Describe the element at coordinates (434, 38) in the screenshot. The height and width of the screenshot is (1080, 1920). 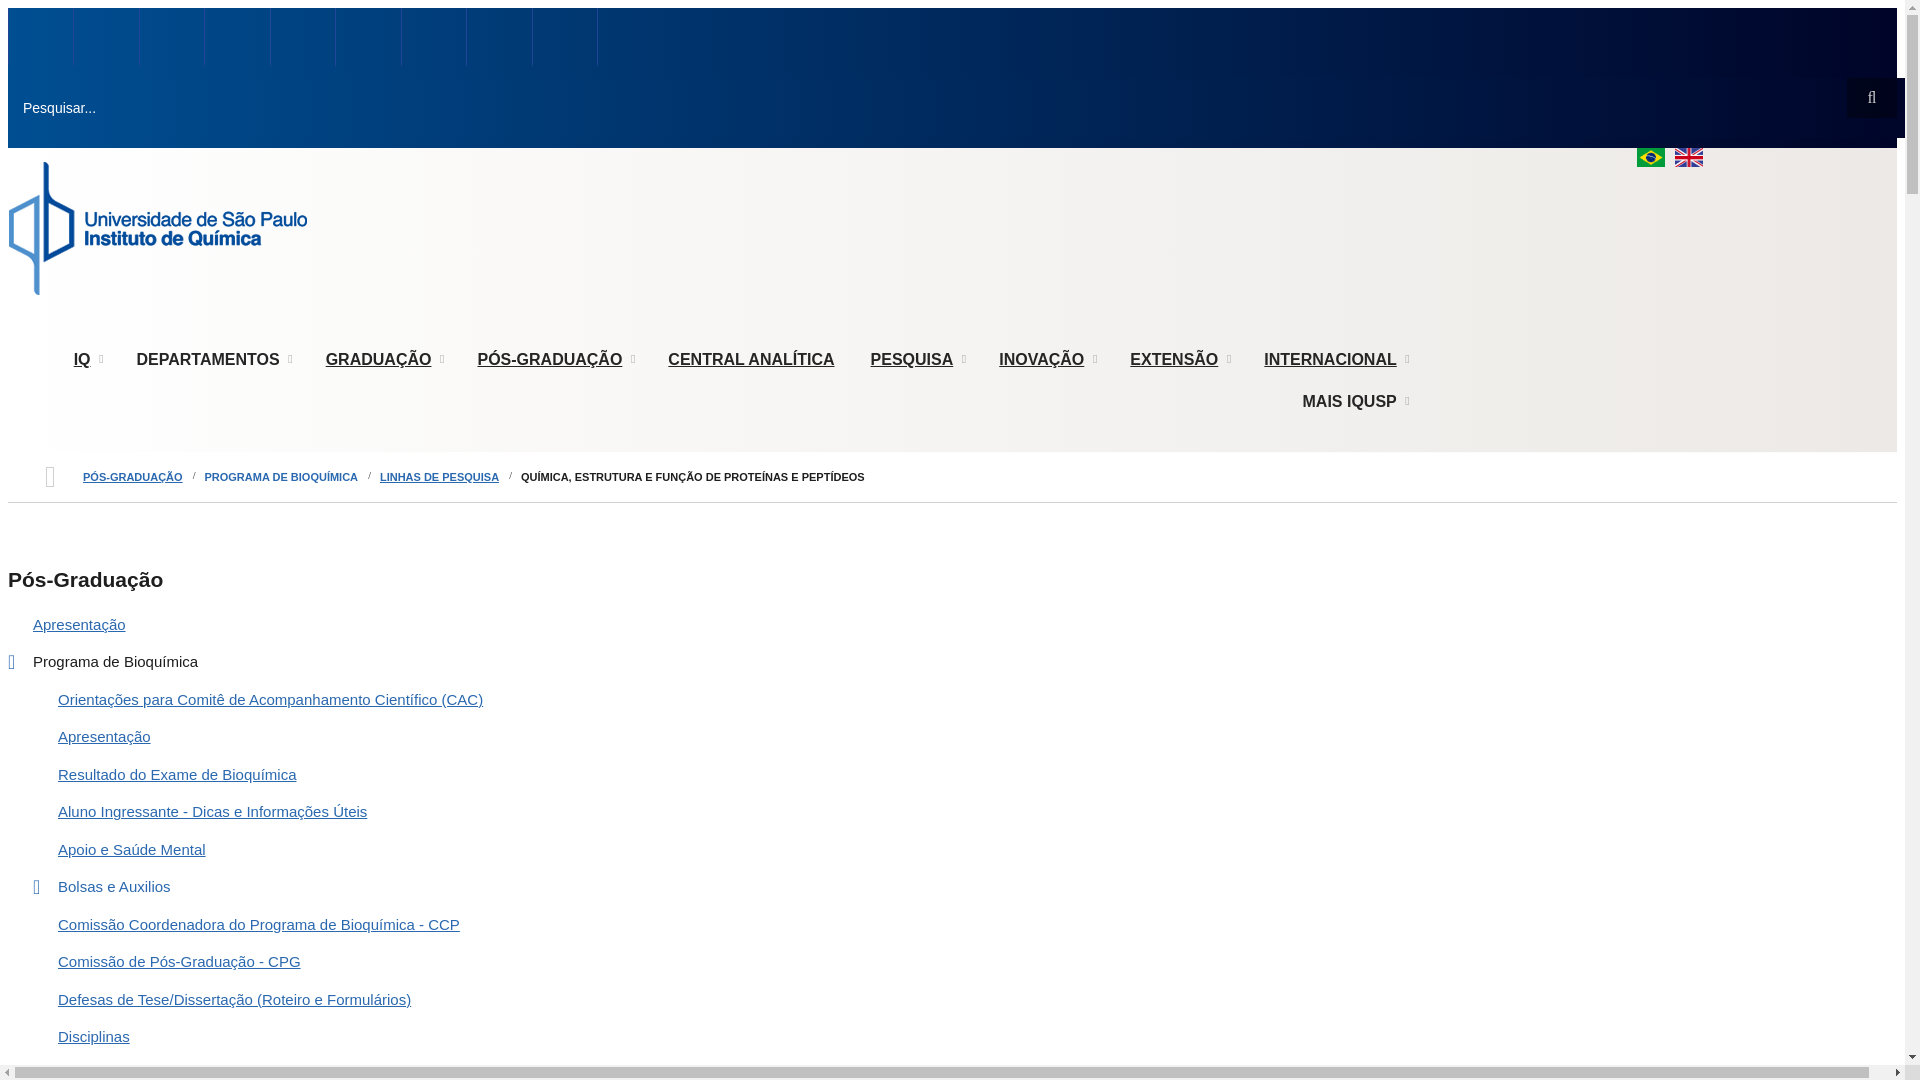
I see ` ` at that location.